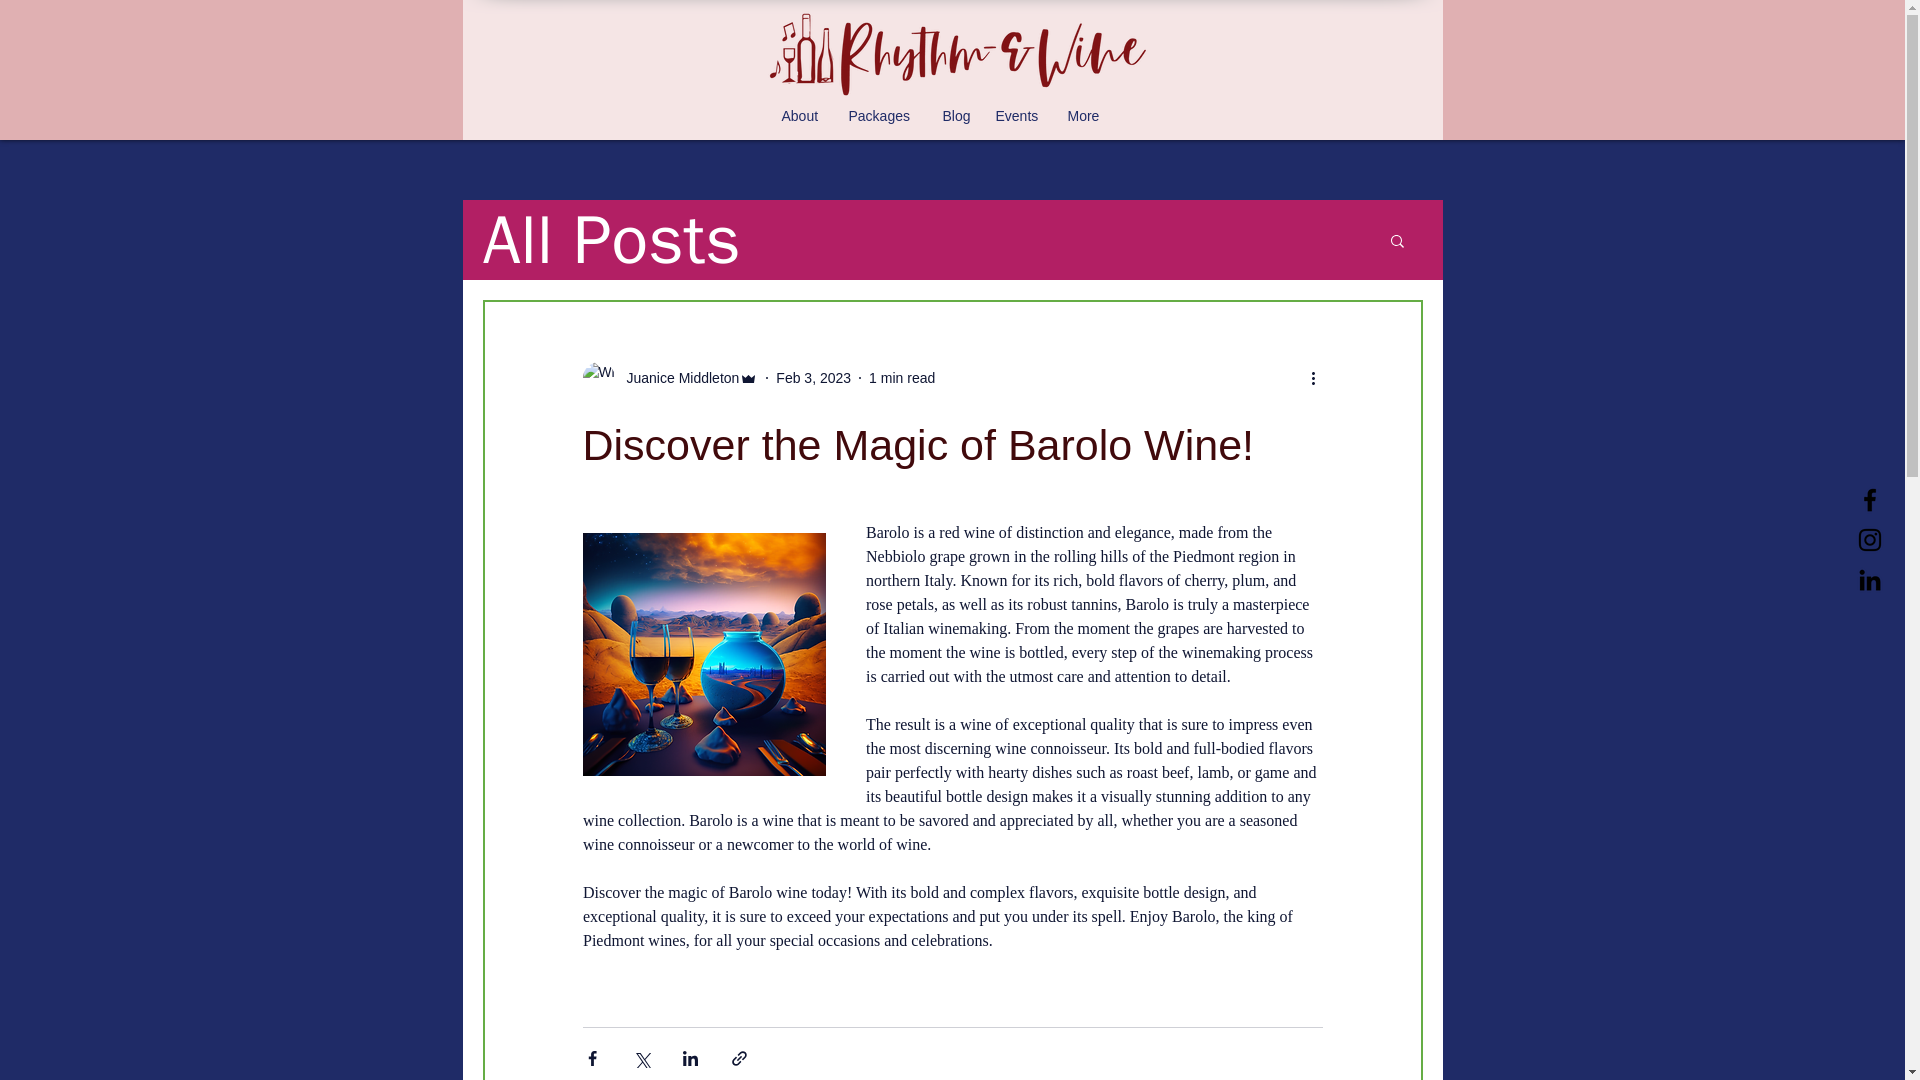 Image resolution: width=1920 pixels, height=1080 pixels. What do you see at coordinates (610, 240) in the screenshot?
I see `All Posts` at bounding box center [610, 240].